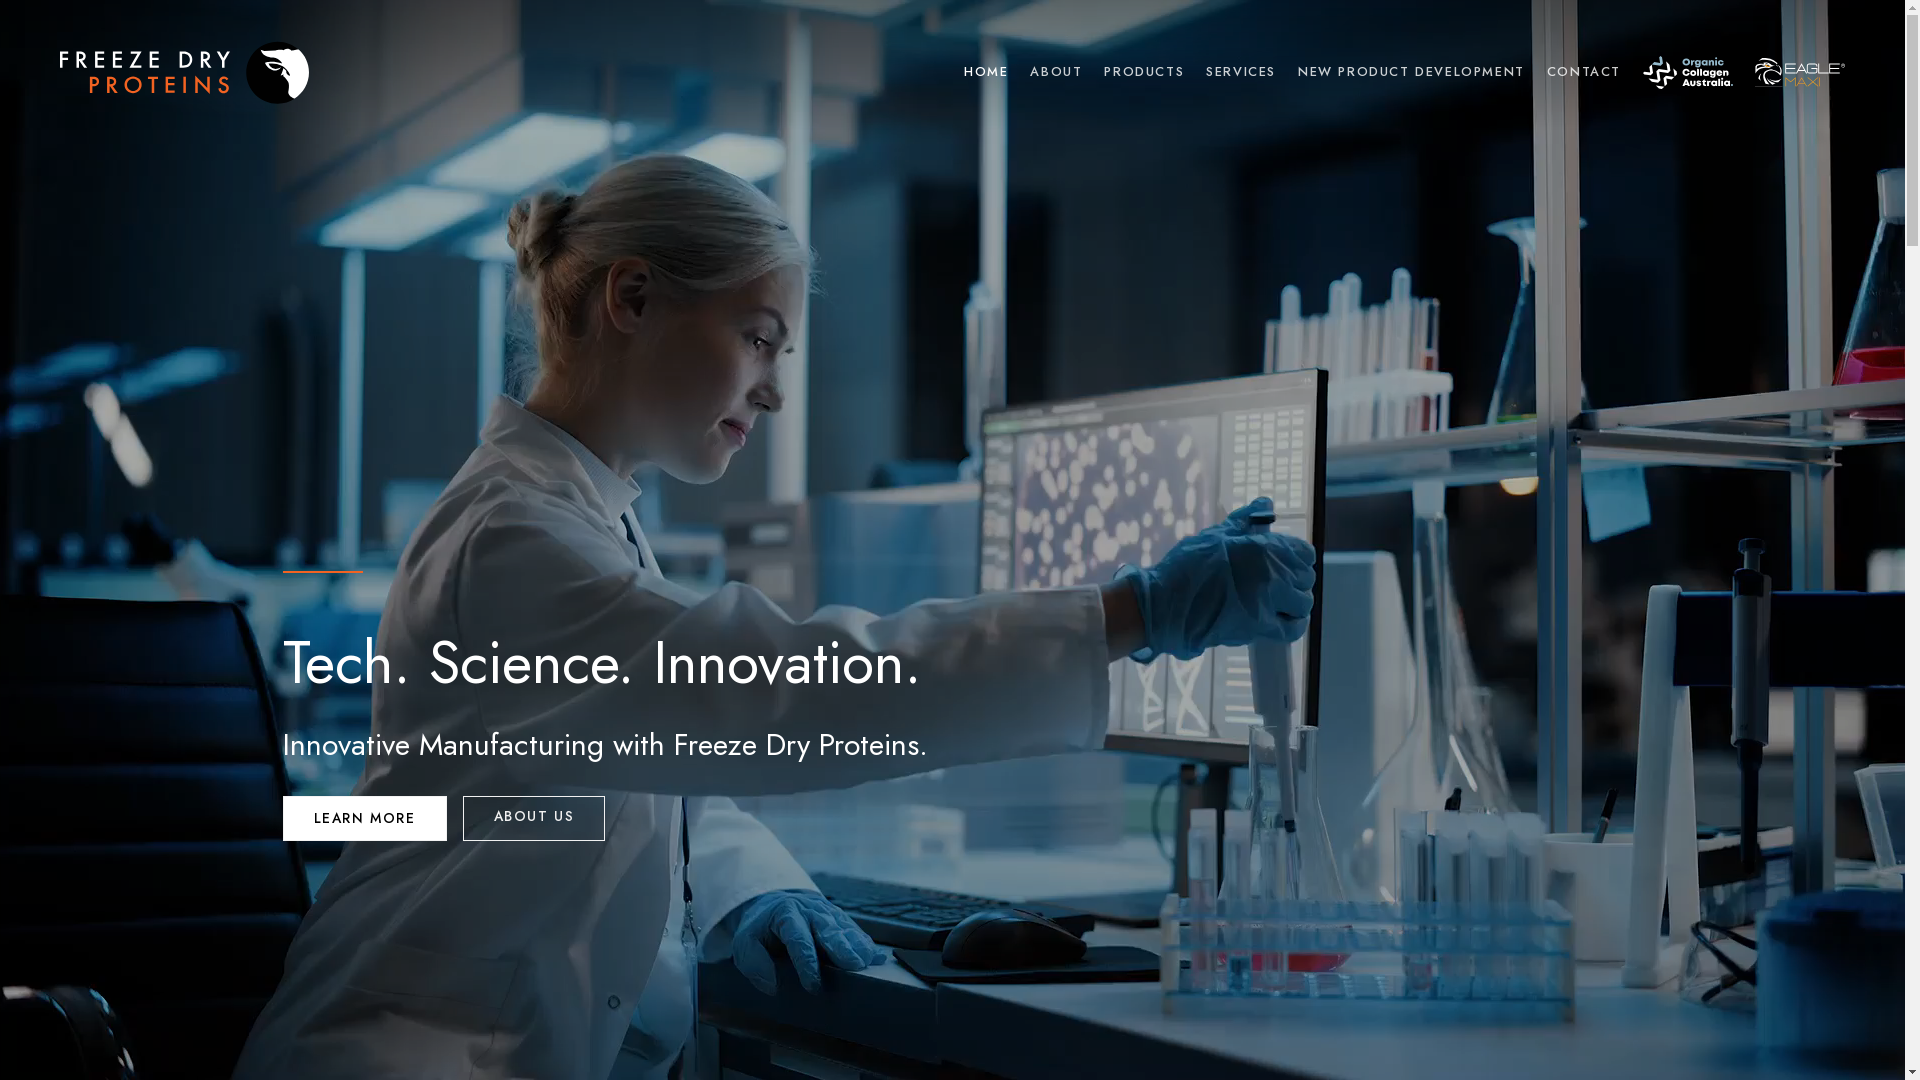 This screenshot has width=1920, height=1080. Describe the element at coordinates (986, 72) in the screenshot. I see `HOME` at that location.